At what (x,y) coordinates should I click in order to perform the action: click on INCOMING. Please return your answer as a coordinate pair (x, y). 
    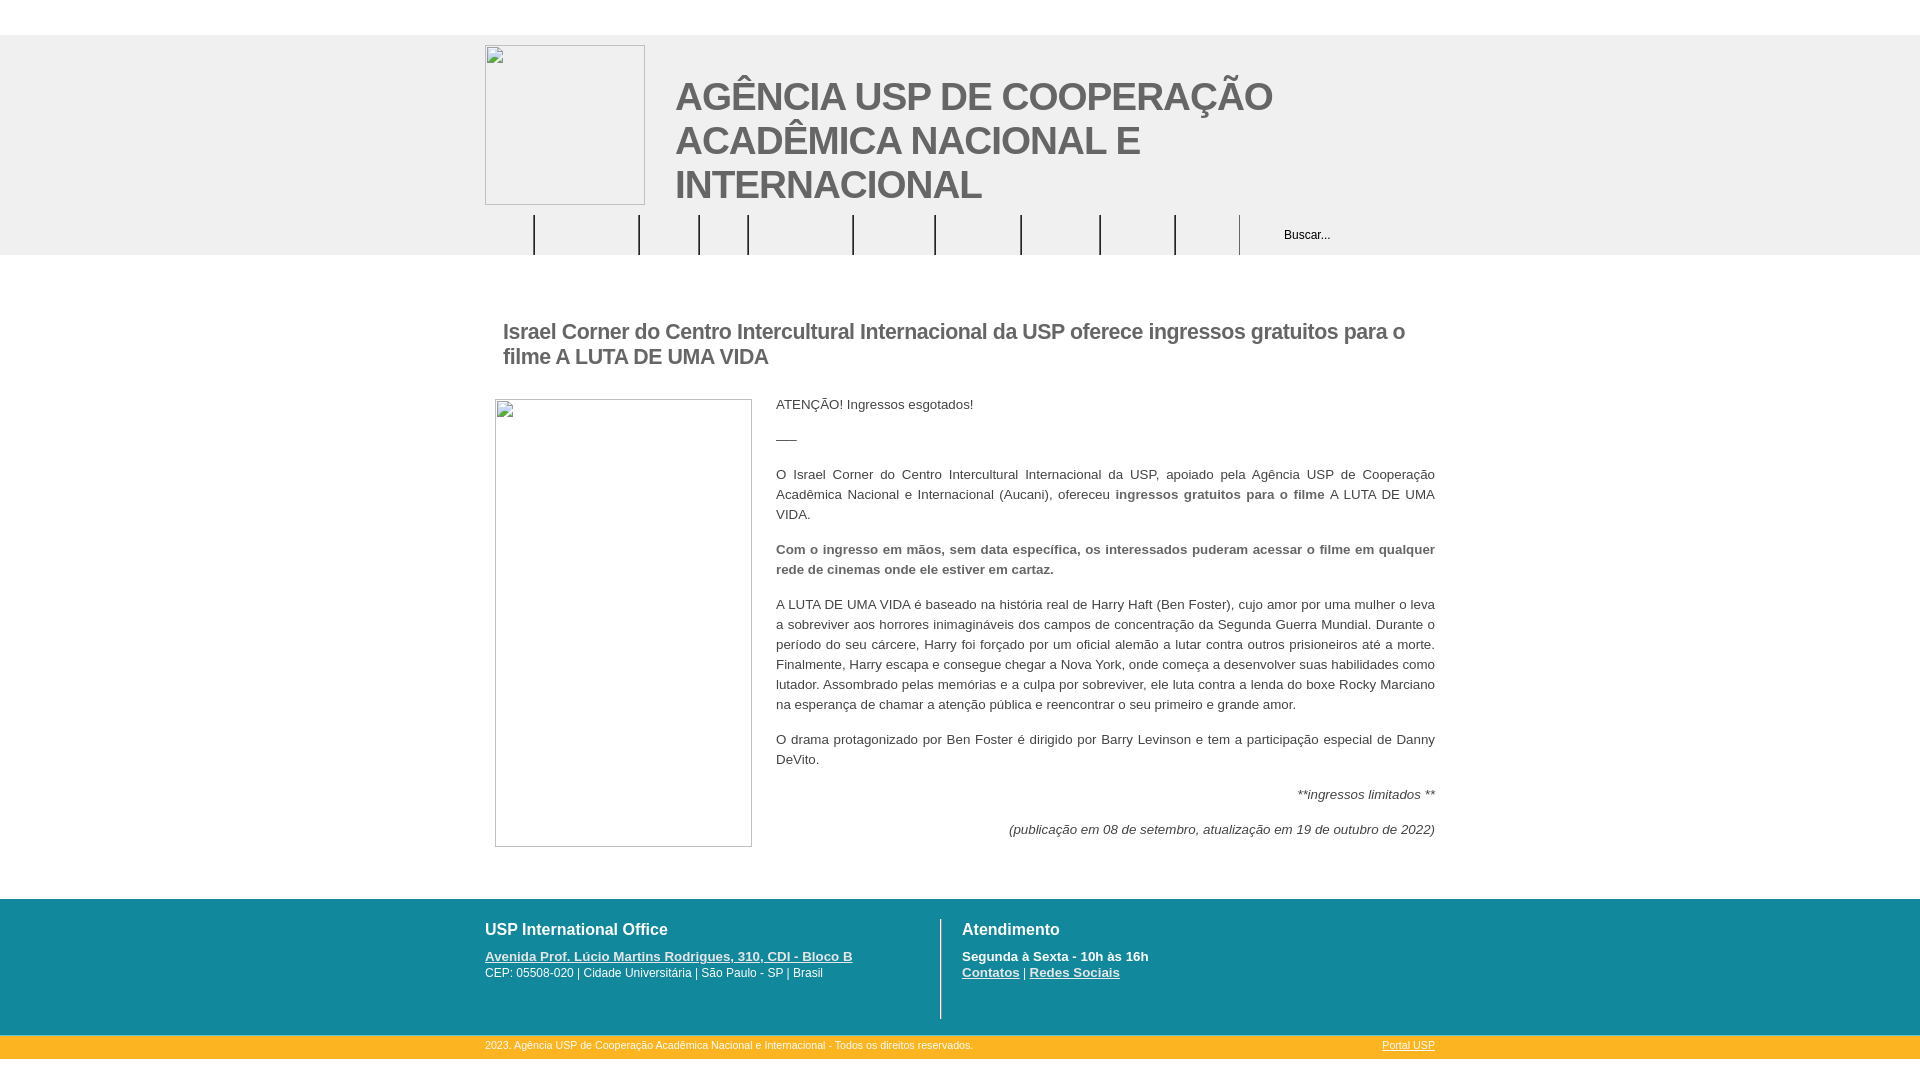
    Looking at the image, I should click on (1138, 235).